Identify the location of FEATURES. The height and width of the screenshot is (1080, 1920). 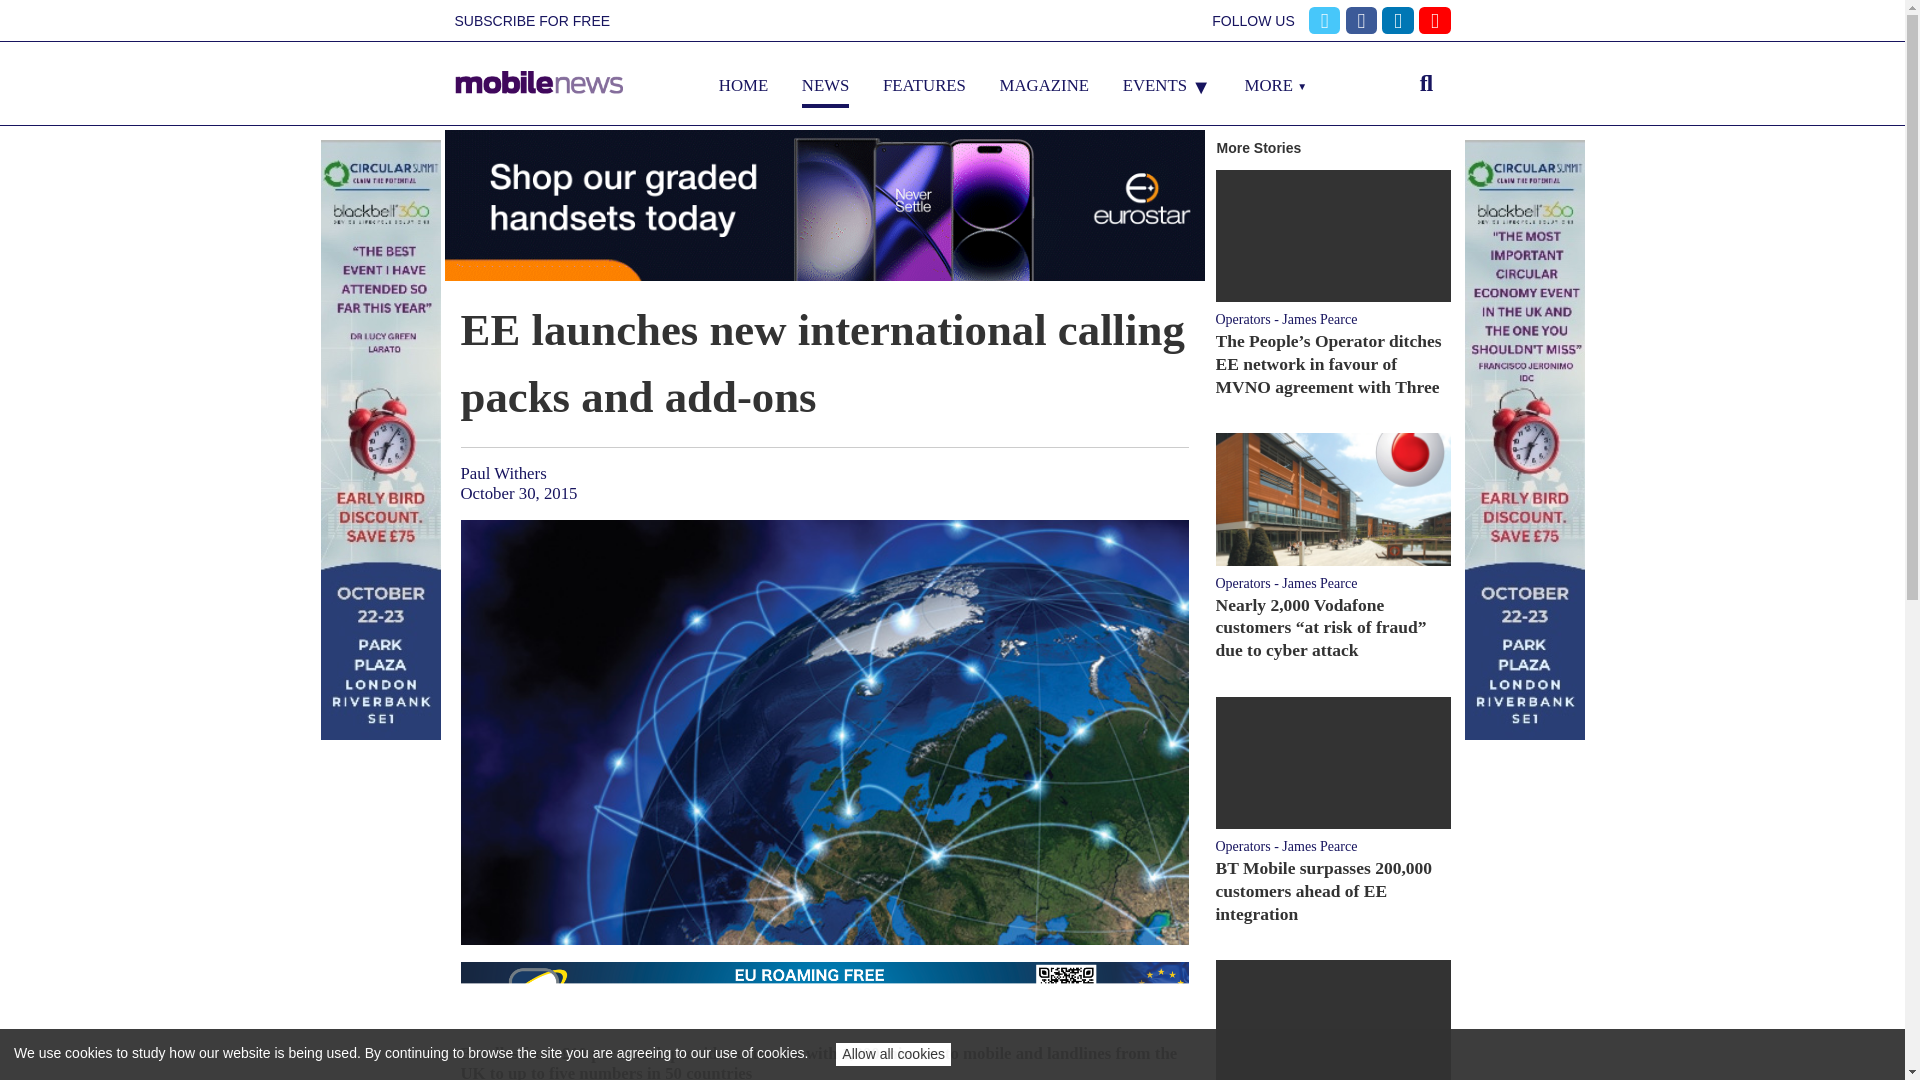
(924, 85).